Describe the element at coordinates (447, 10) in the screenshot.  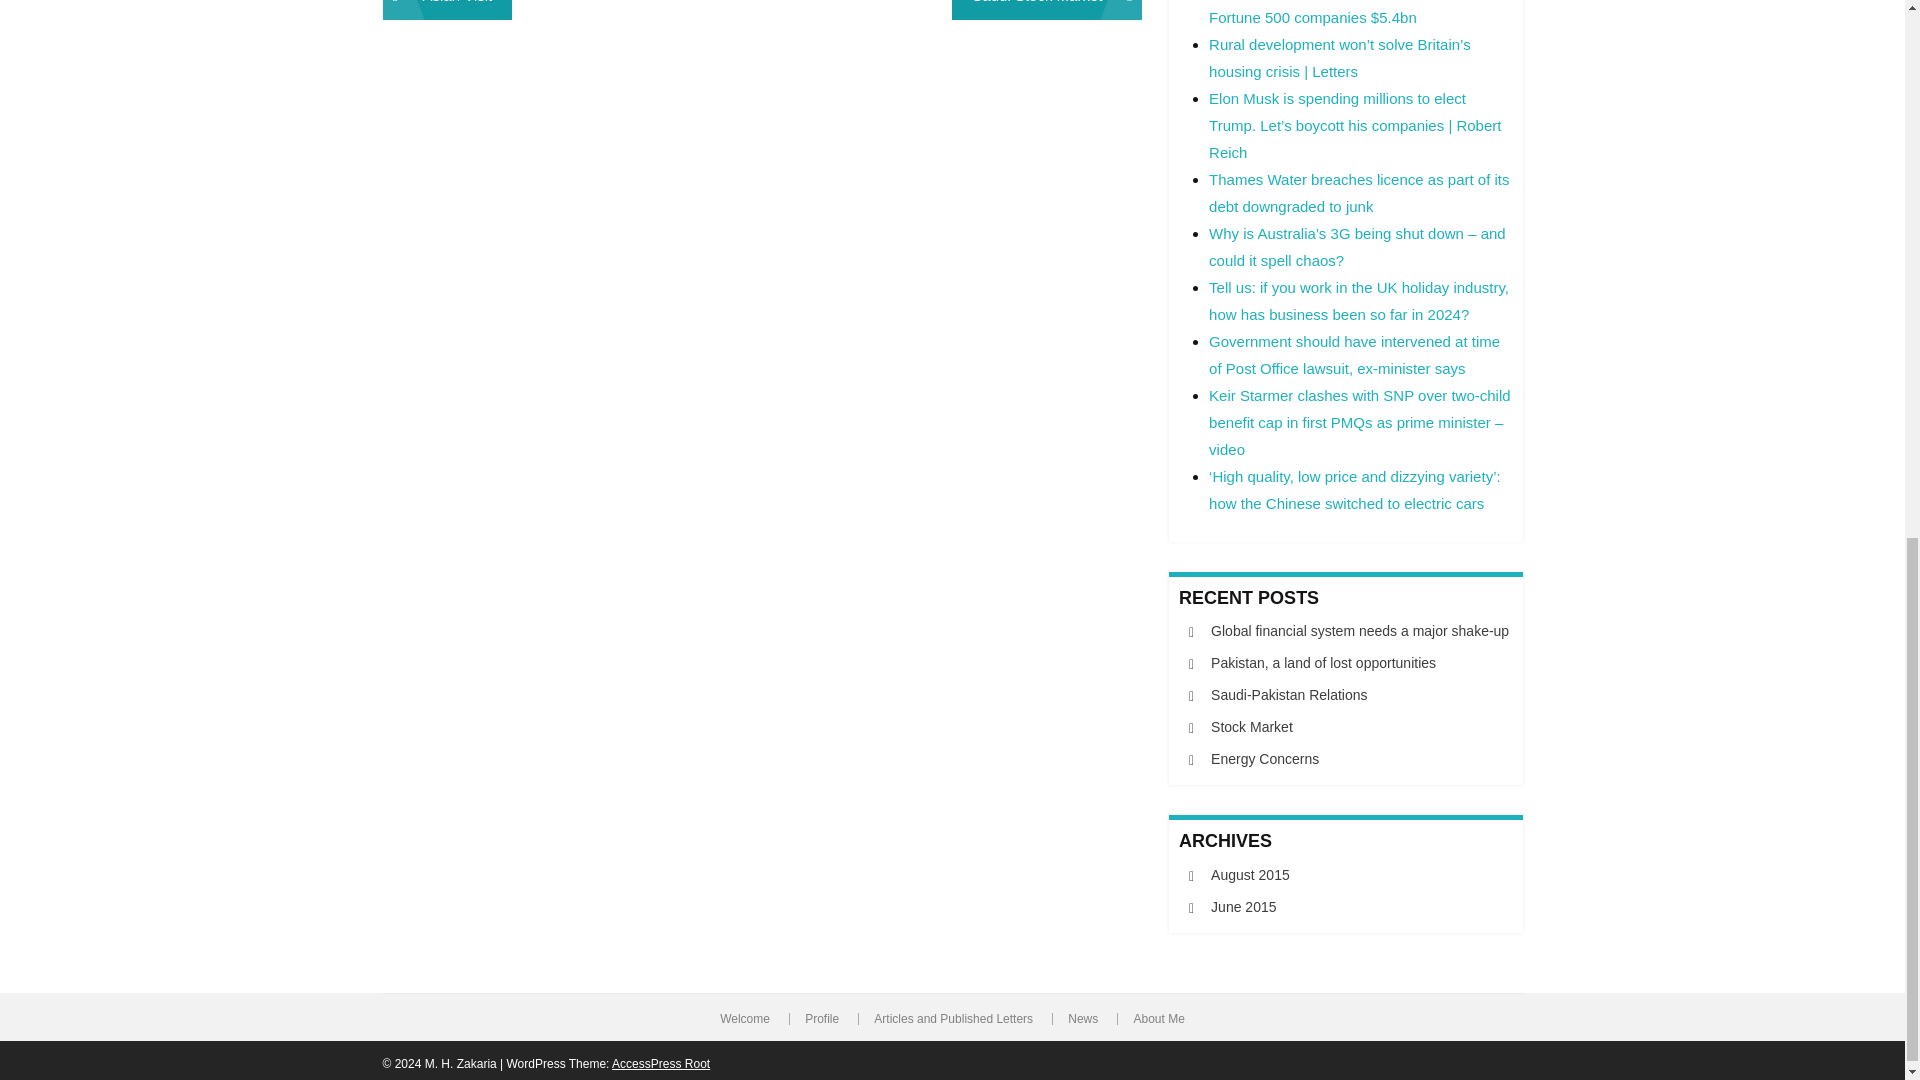
I see `Asian Visit` at that location.